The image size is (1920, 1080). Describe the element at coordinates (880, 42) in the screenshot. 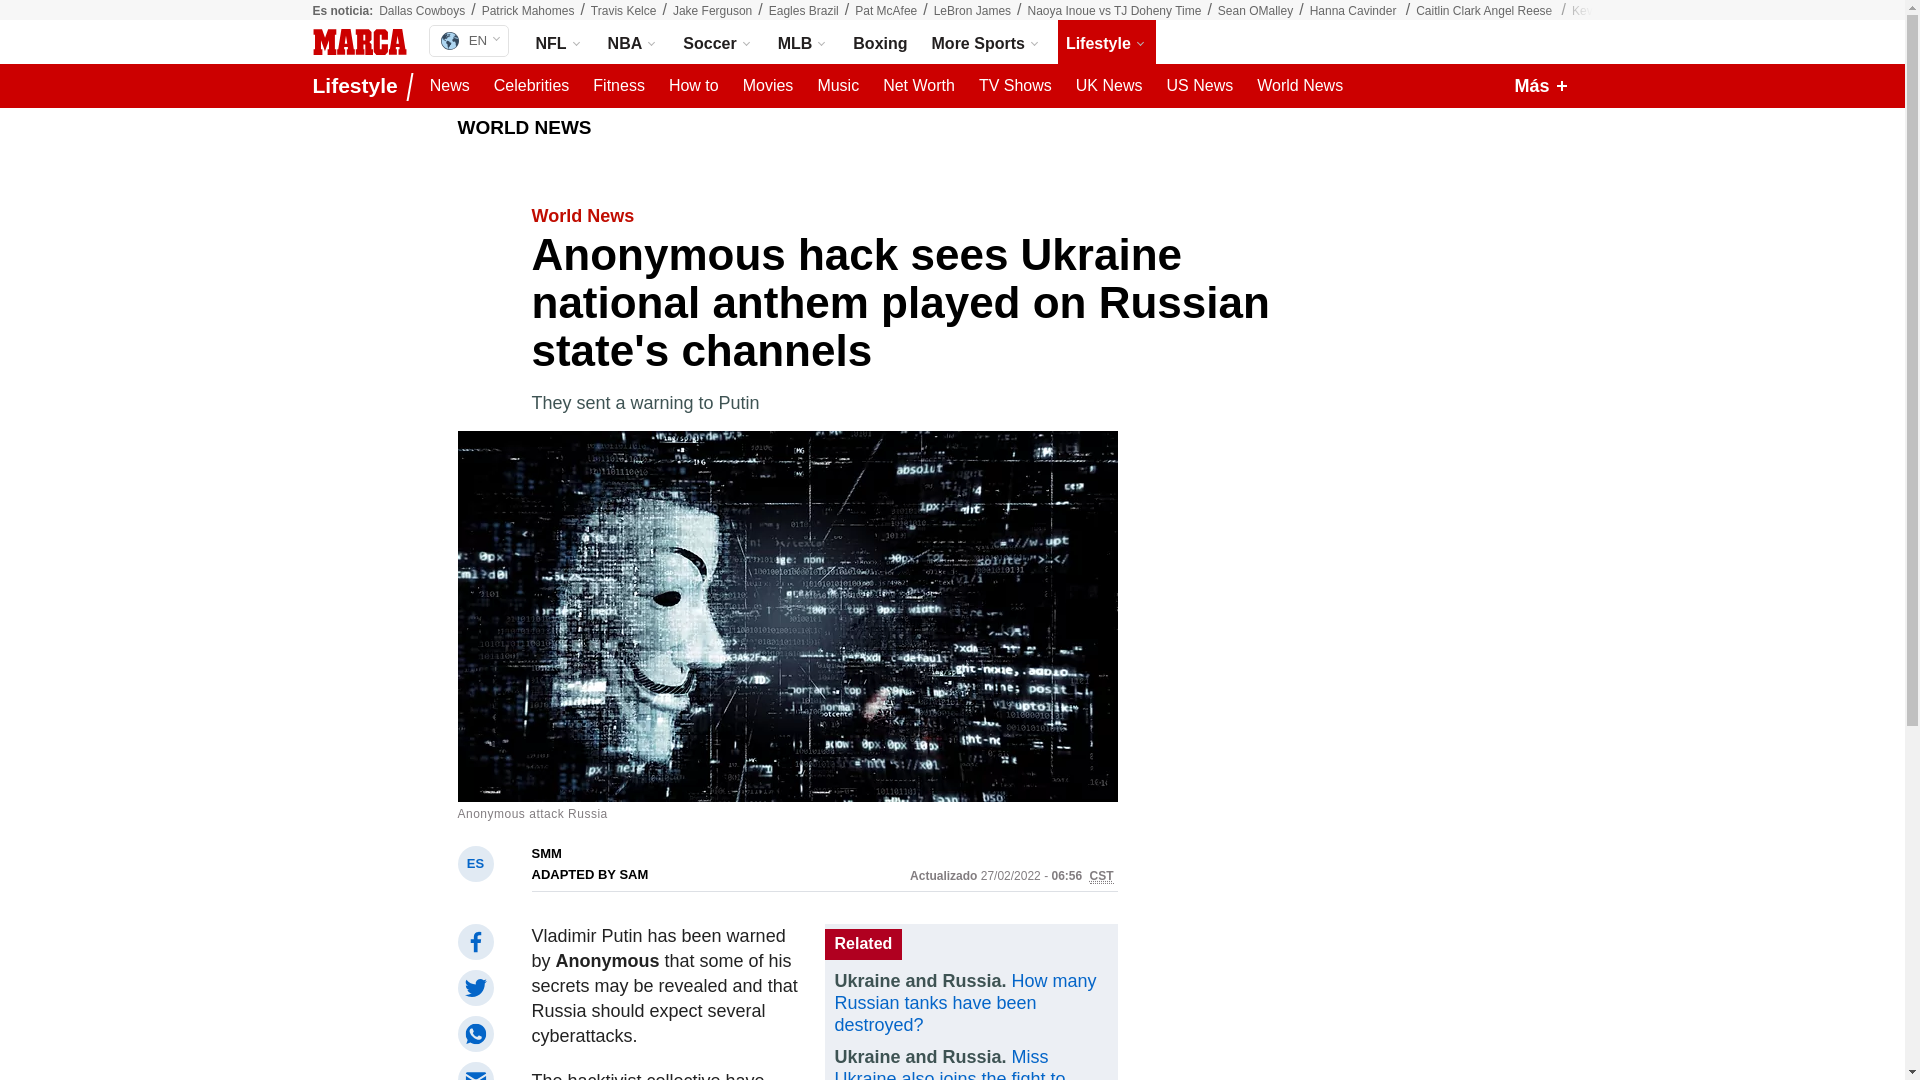

I see `Boxing` at that location.